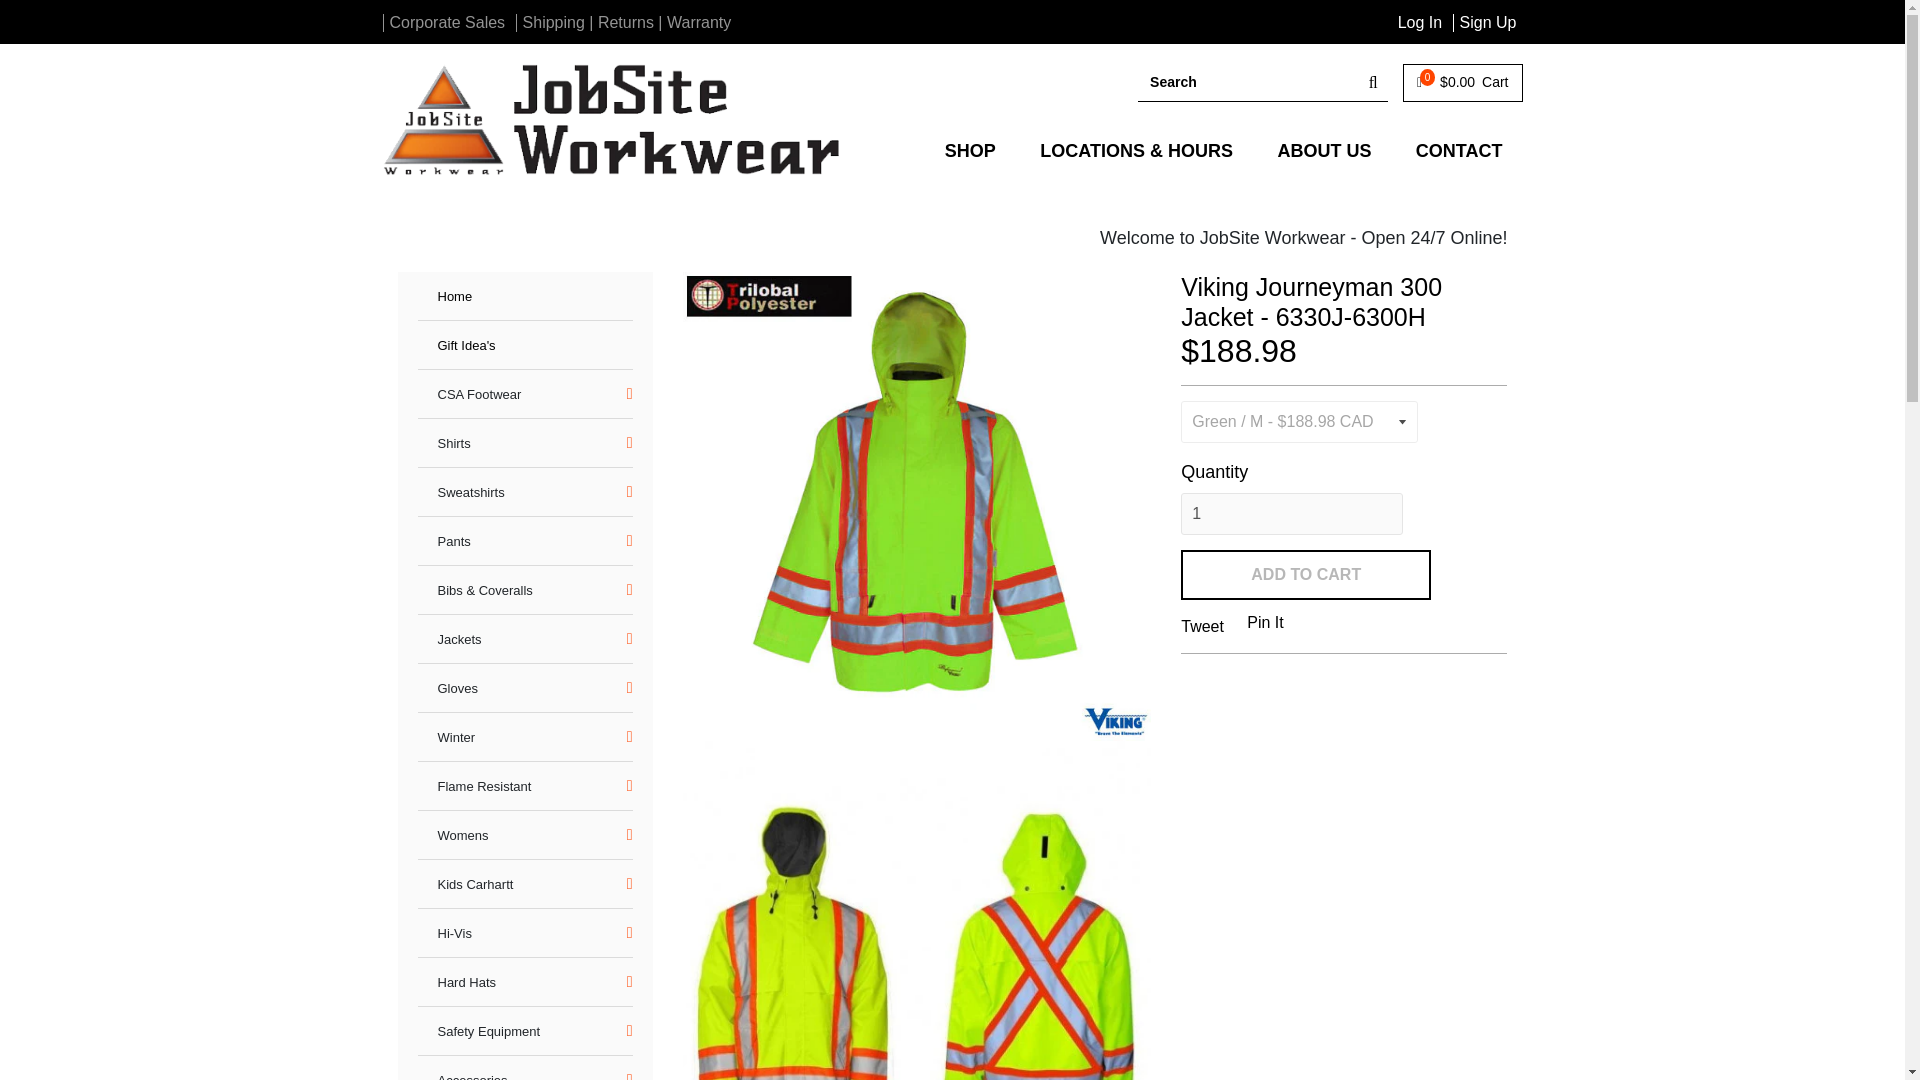  What do you see at coordinates (466, 346) in the screenshot?
I see `Gift Idea's` at bounding box center [466, 346].